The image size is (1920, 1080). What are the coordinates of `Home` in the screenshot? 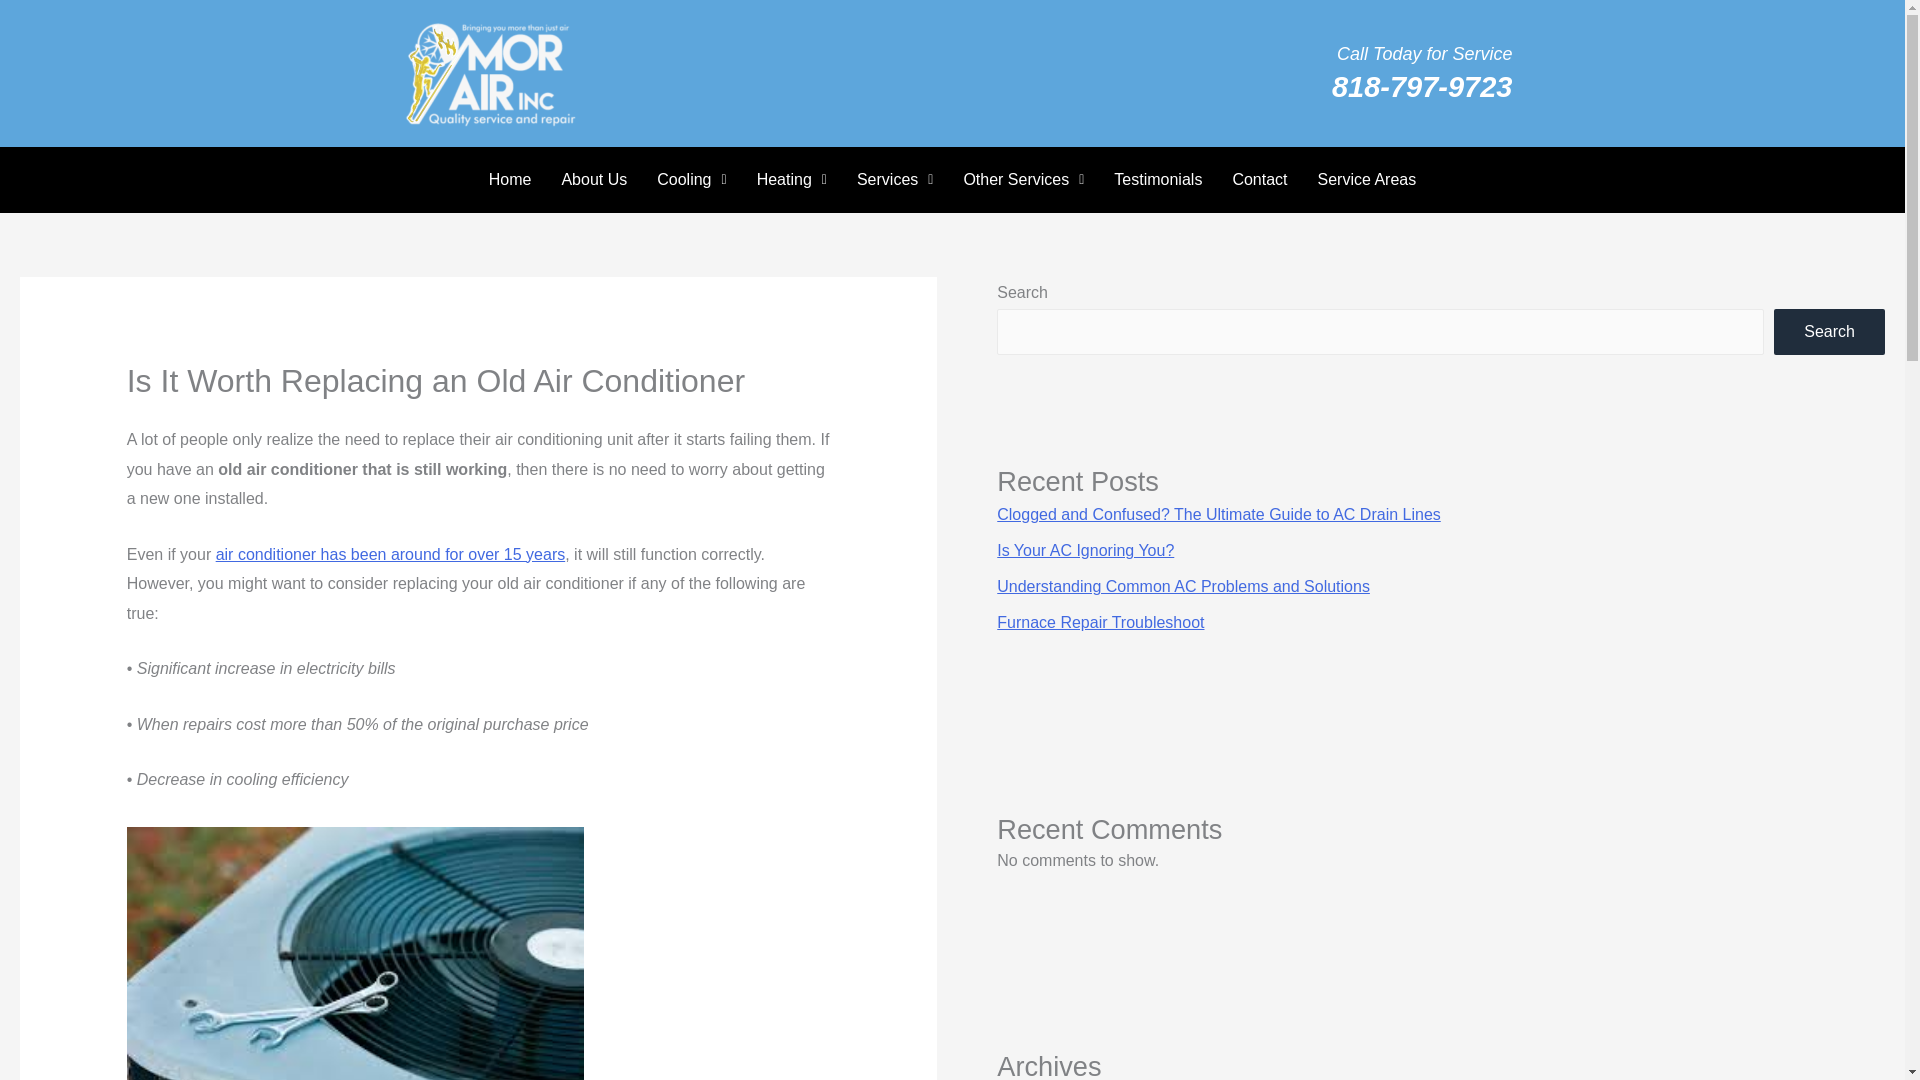 It's located at (510, 180).